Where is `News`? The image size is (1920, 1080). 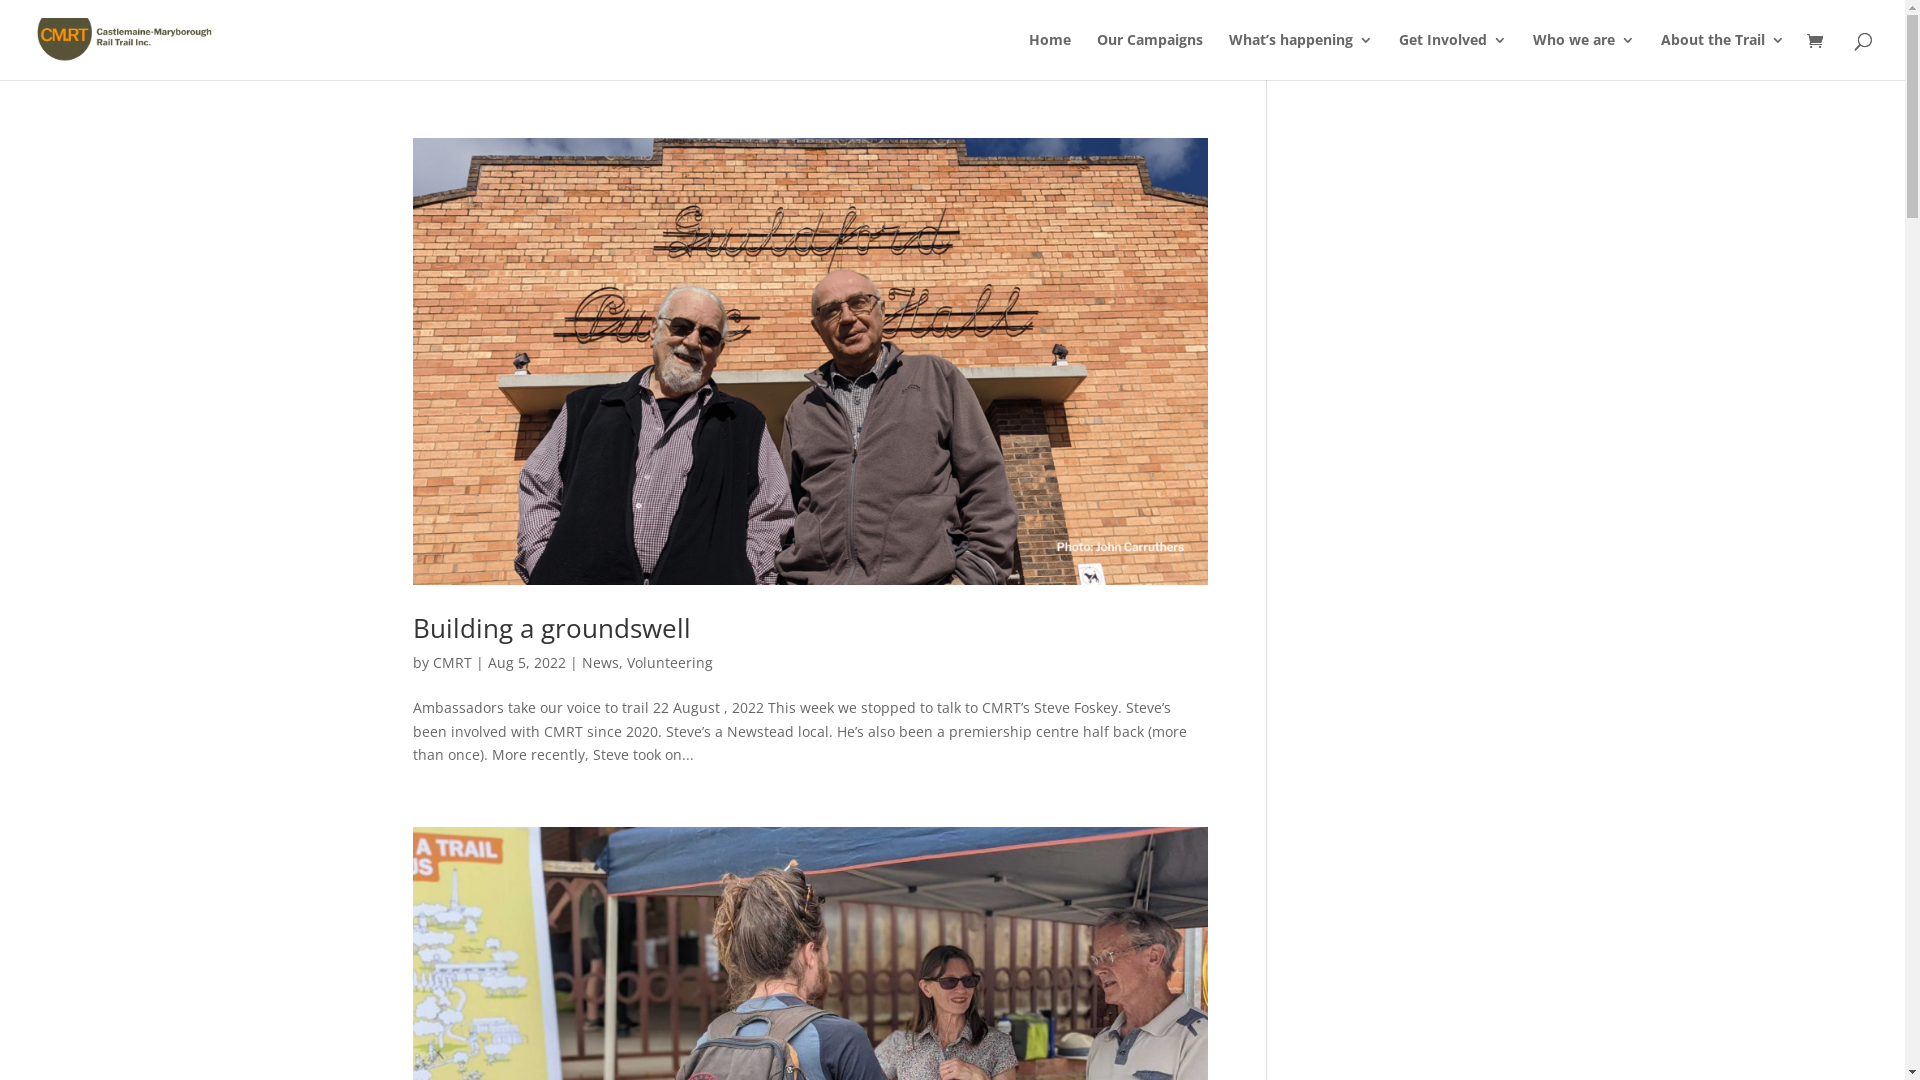 News is located at coordinates (600, 662).